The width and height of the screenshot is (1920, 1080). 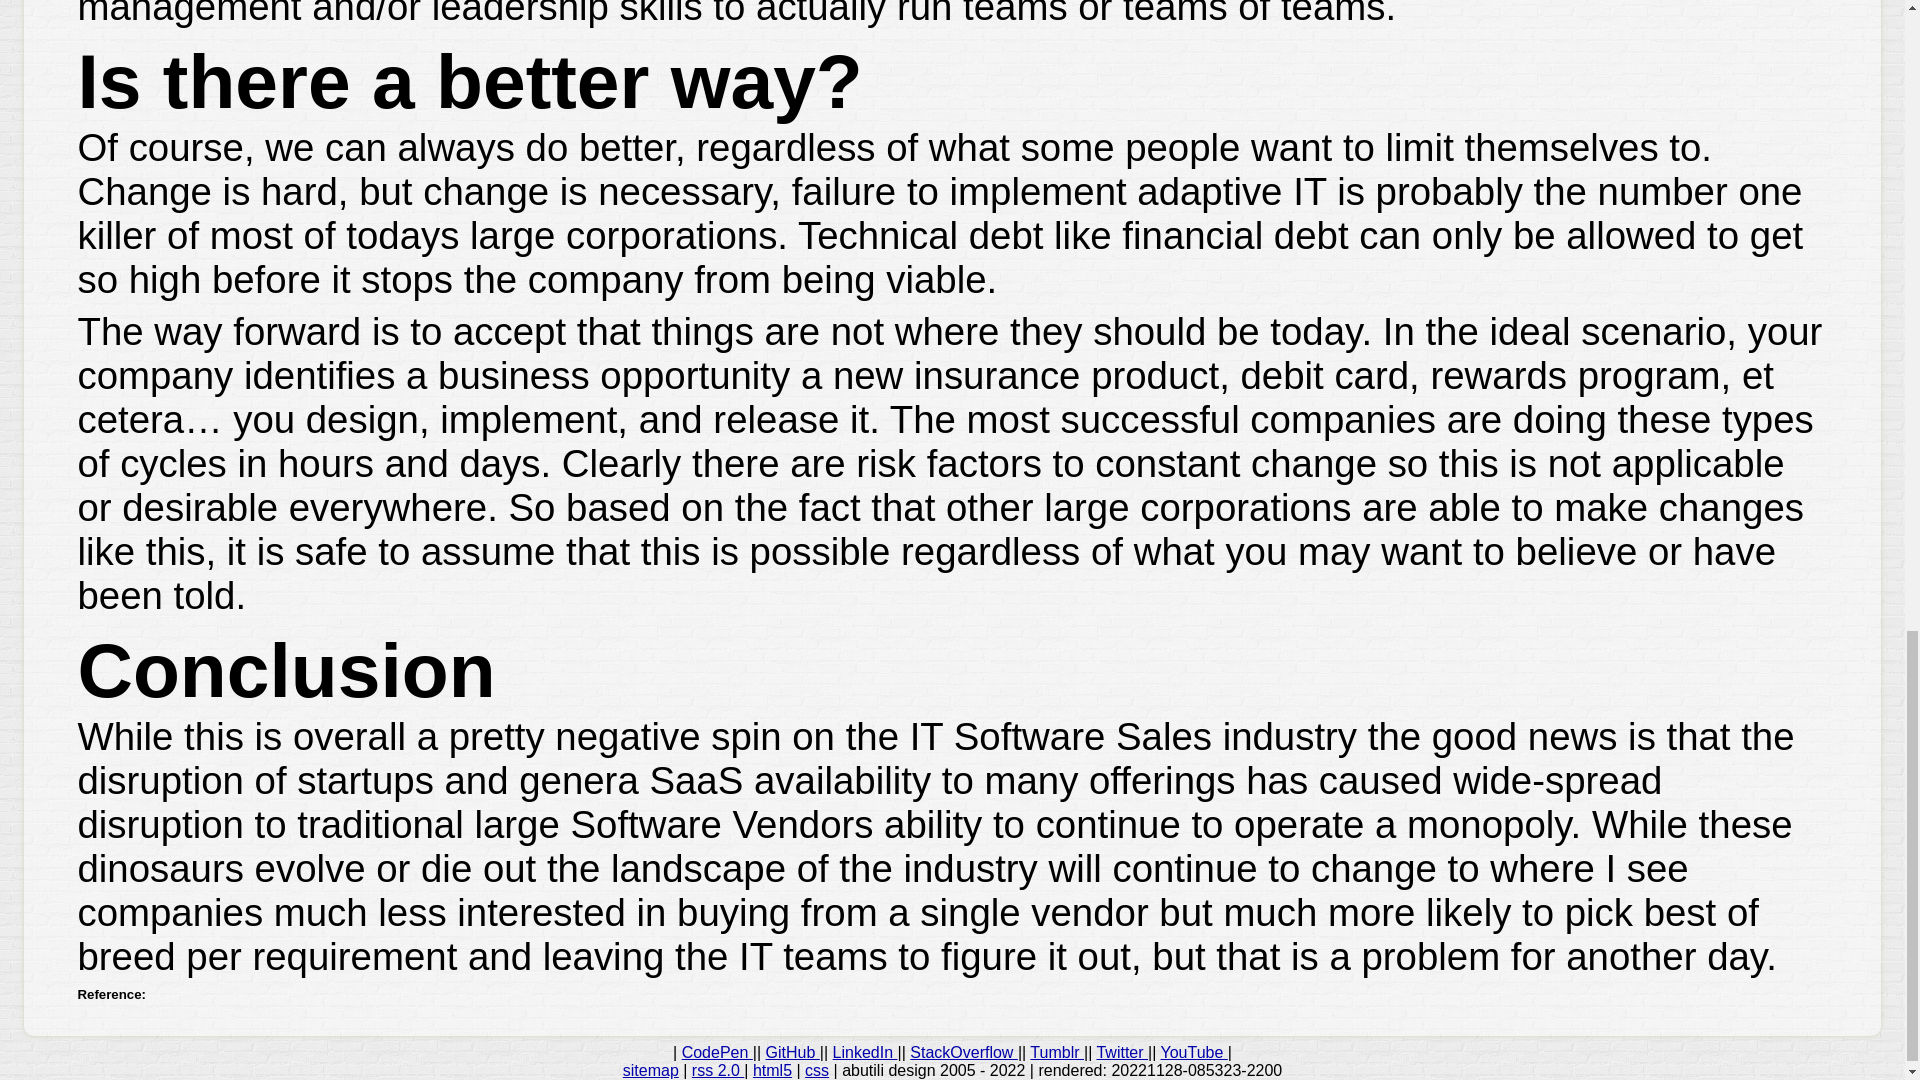 What do you see at coordinates (816, 1070) in the screenshot?
I see `css` at bounding box center [816, 1070].